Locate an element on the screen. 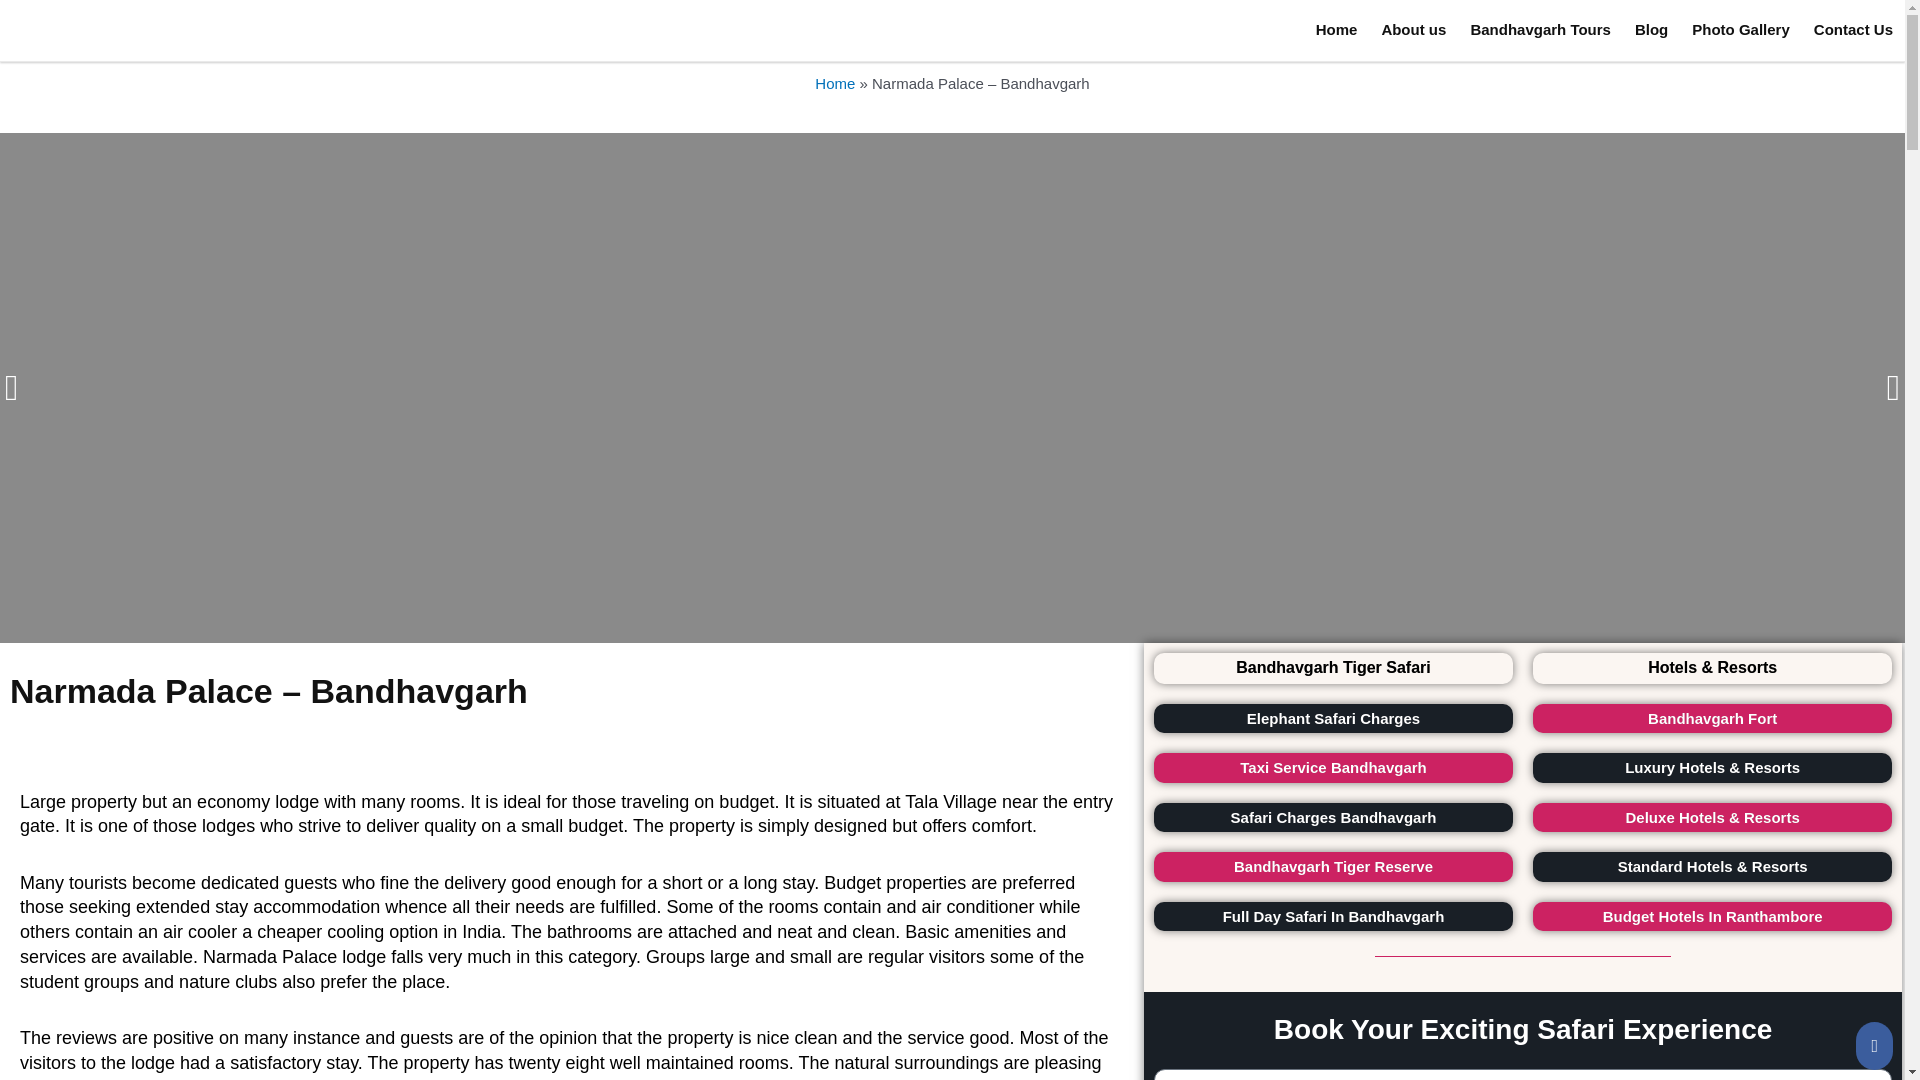  Blog is located at coordinates (1651, 29).